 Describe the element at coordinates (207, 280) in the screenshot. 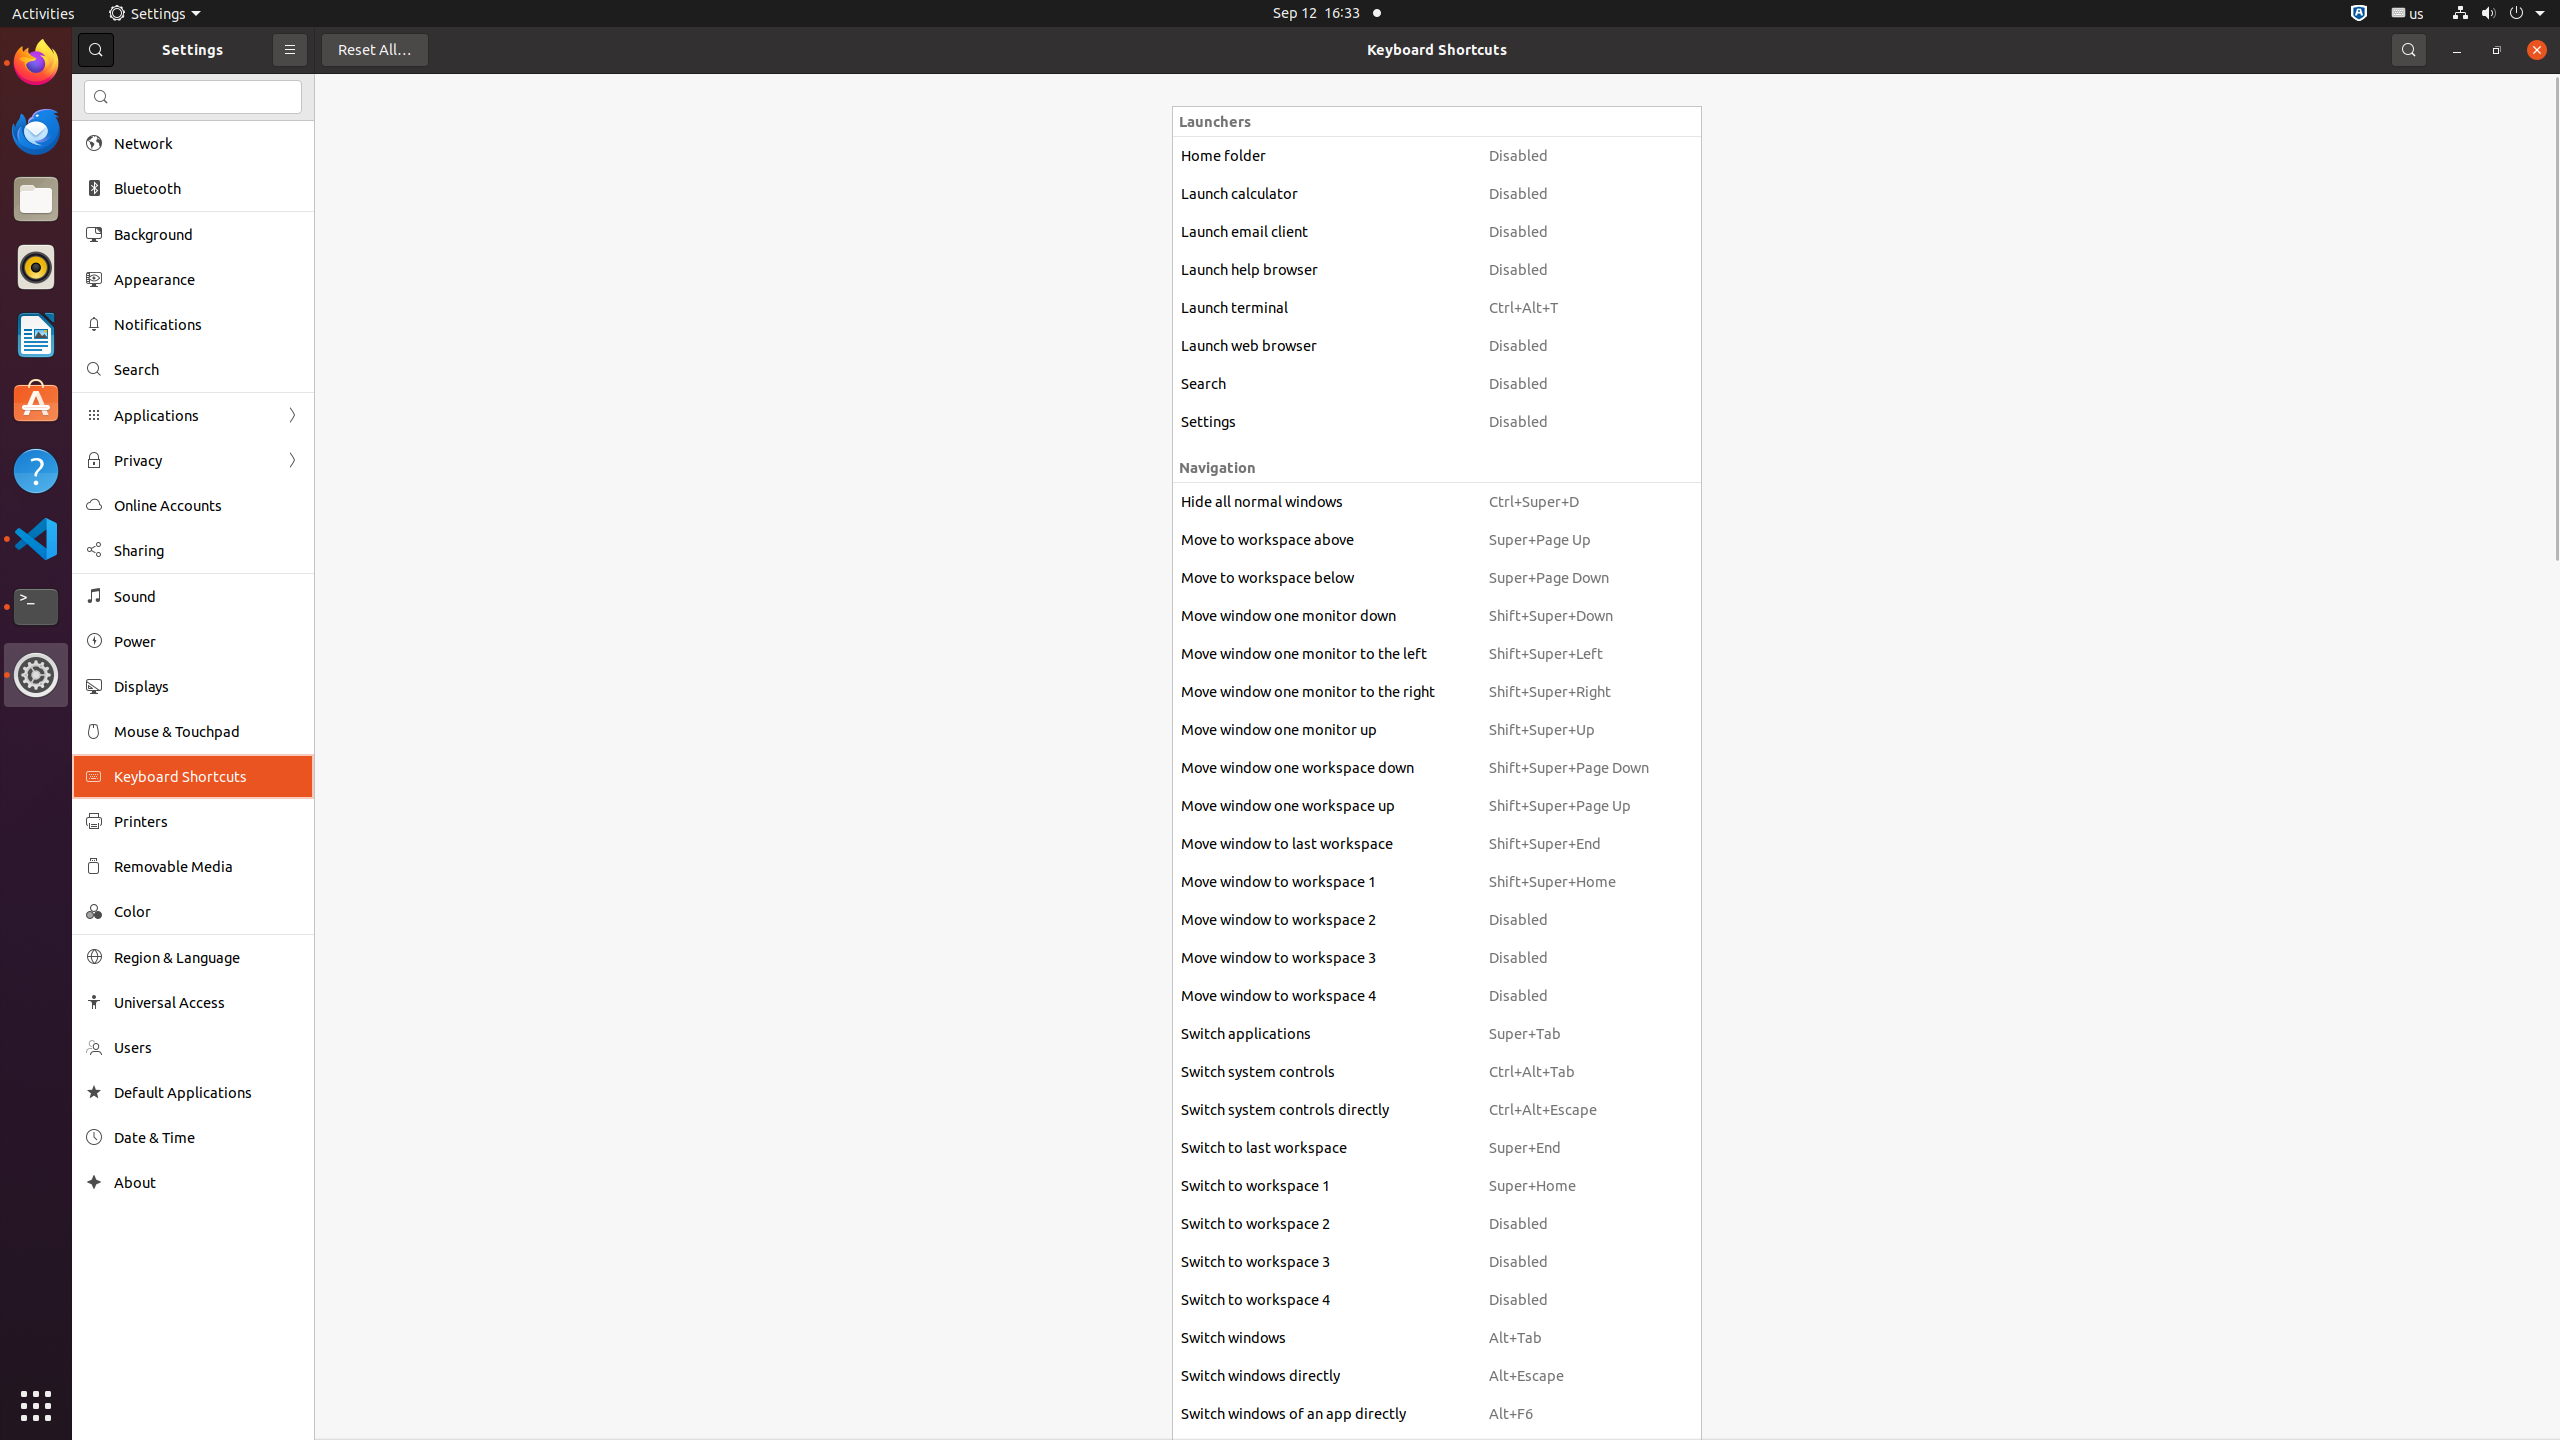

I see `Appearance` at that location.